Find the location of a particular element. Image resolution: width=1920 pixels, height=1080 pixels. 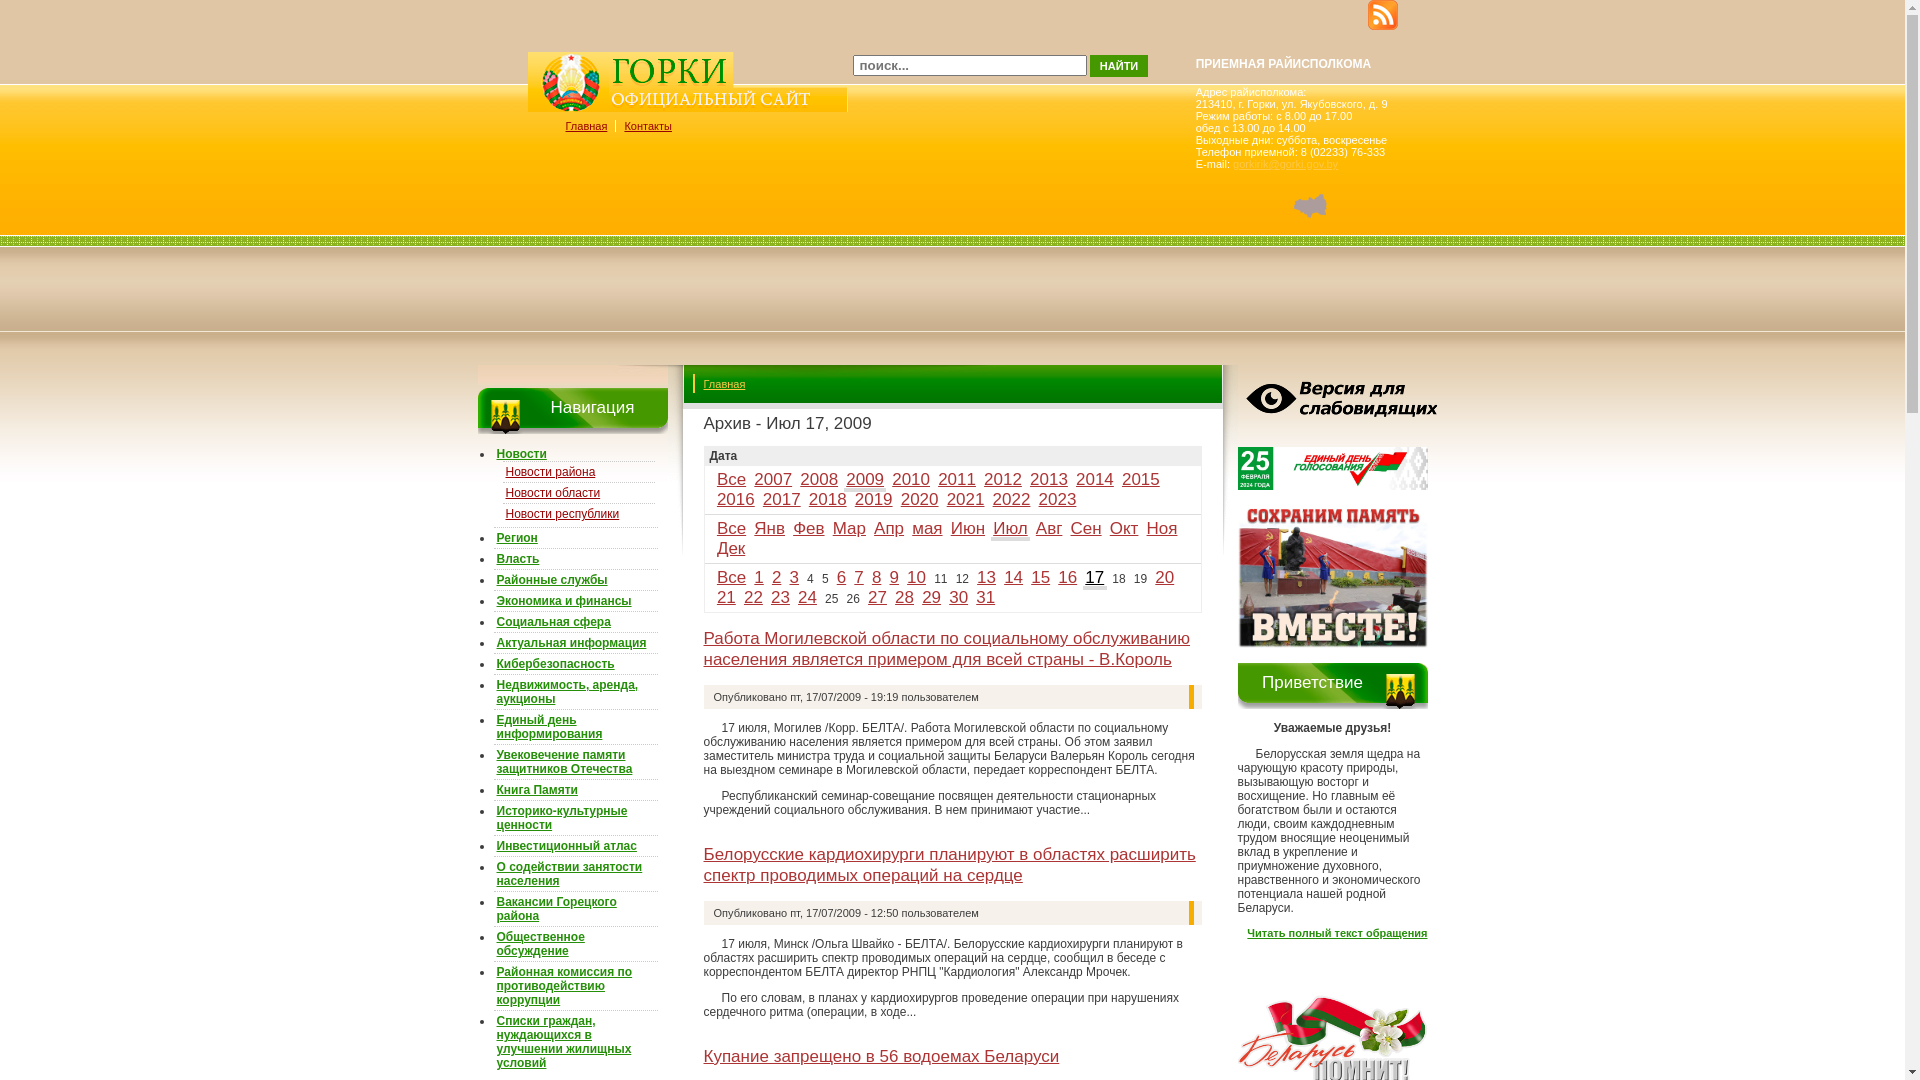

27 is located at coordinates (878, 598).